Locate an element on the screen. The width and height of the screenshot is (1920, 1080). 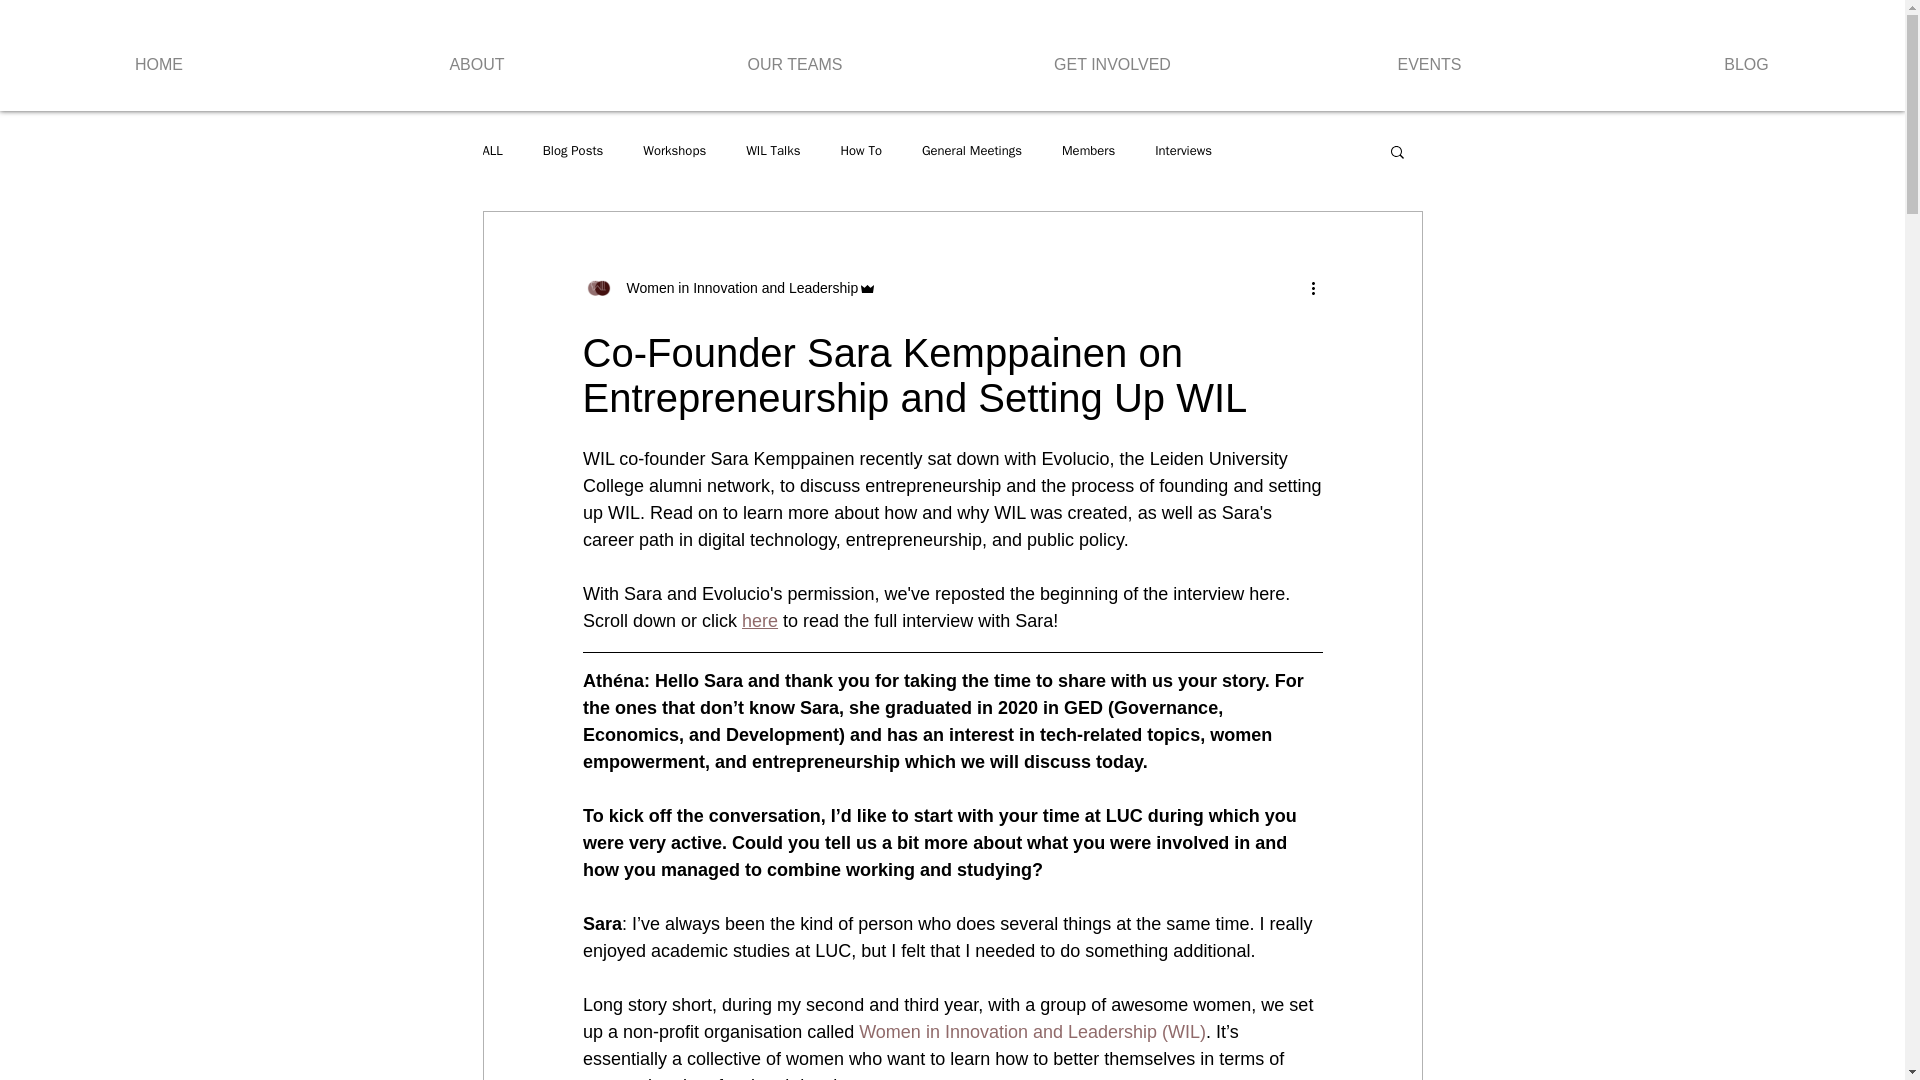
OUR TEAMS is located at coordinates (794, 56).